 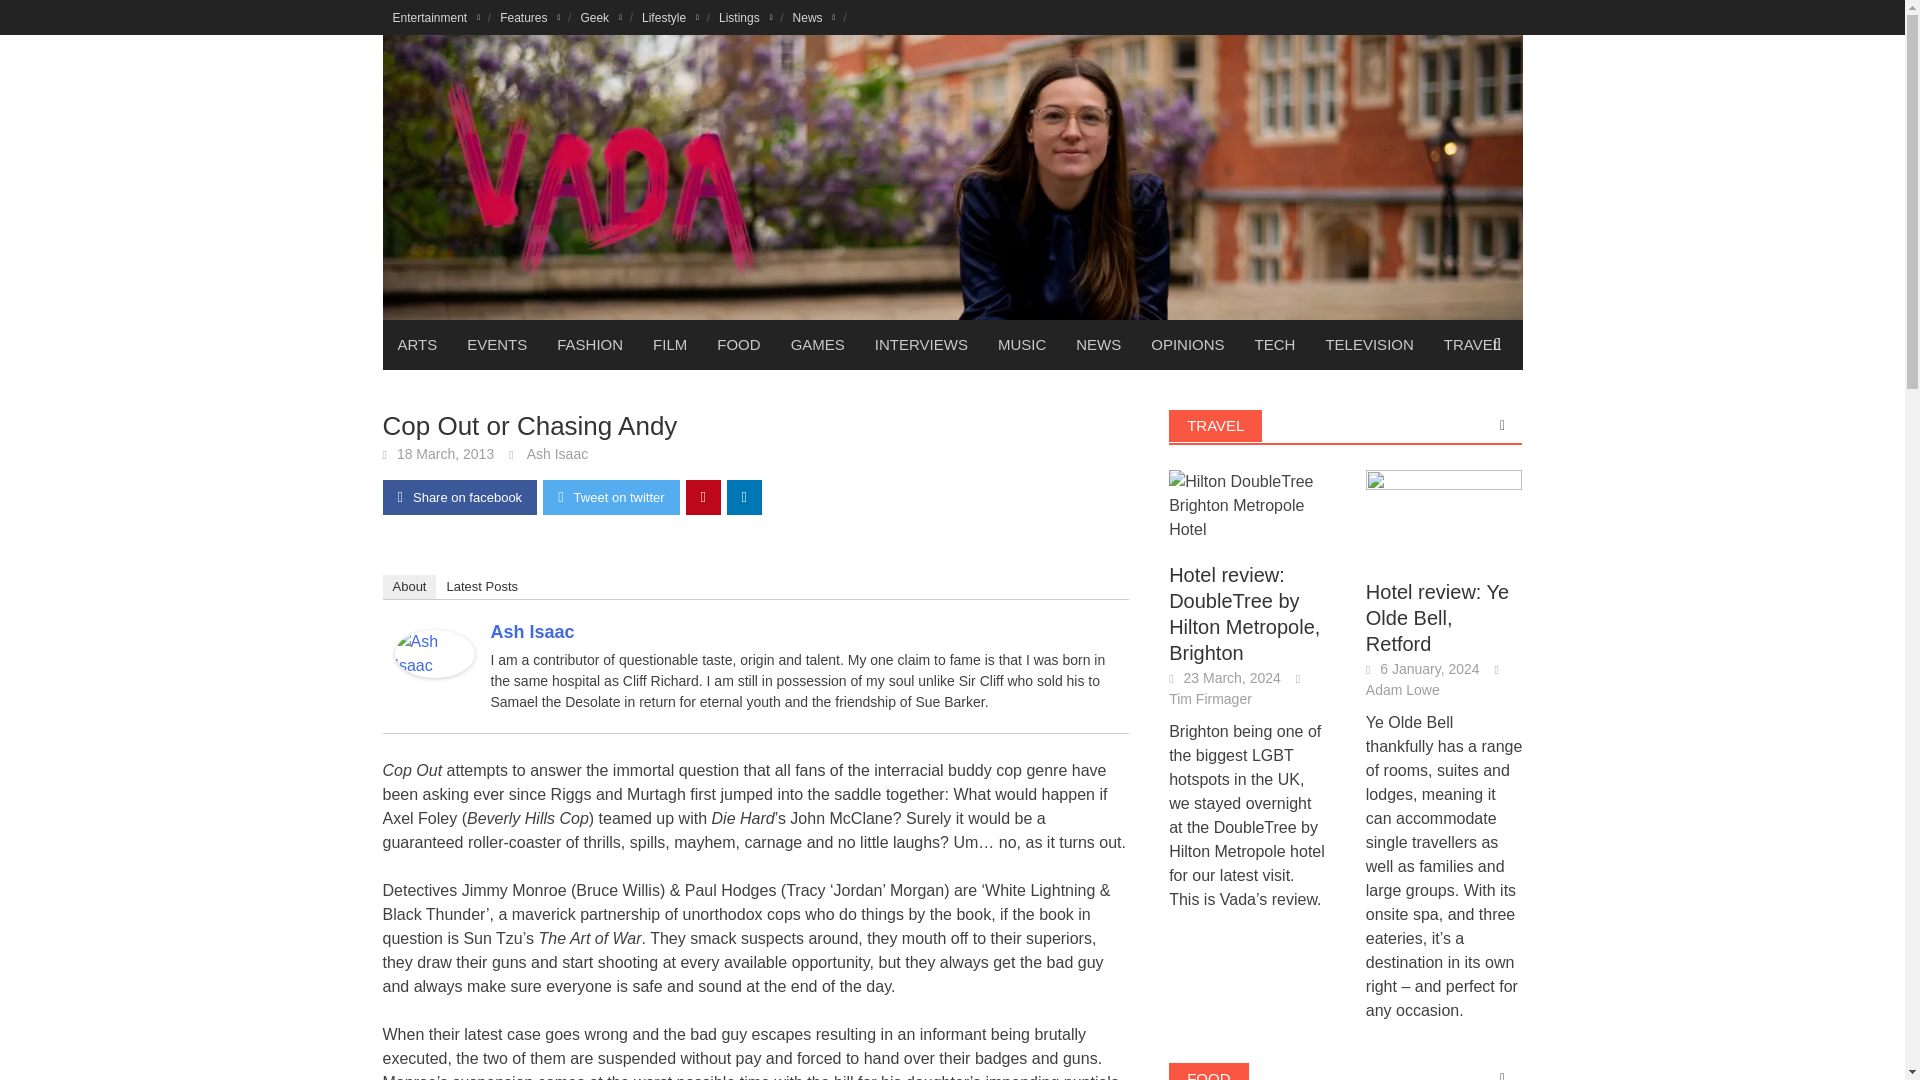 I want to click on FILM, so click(x=670, y=344).